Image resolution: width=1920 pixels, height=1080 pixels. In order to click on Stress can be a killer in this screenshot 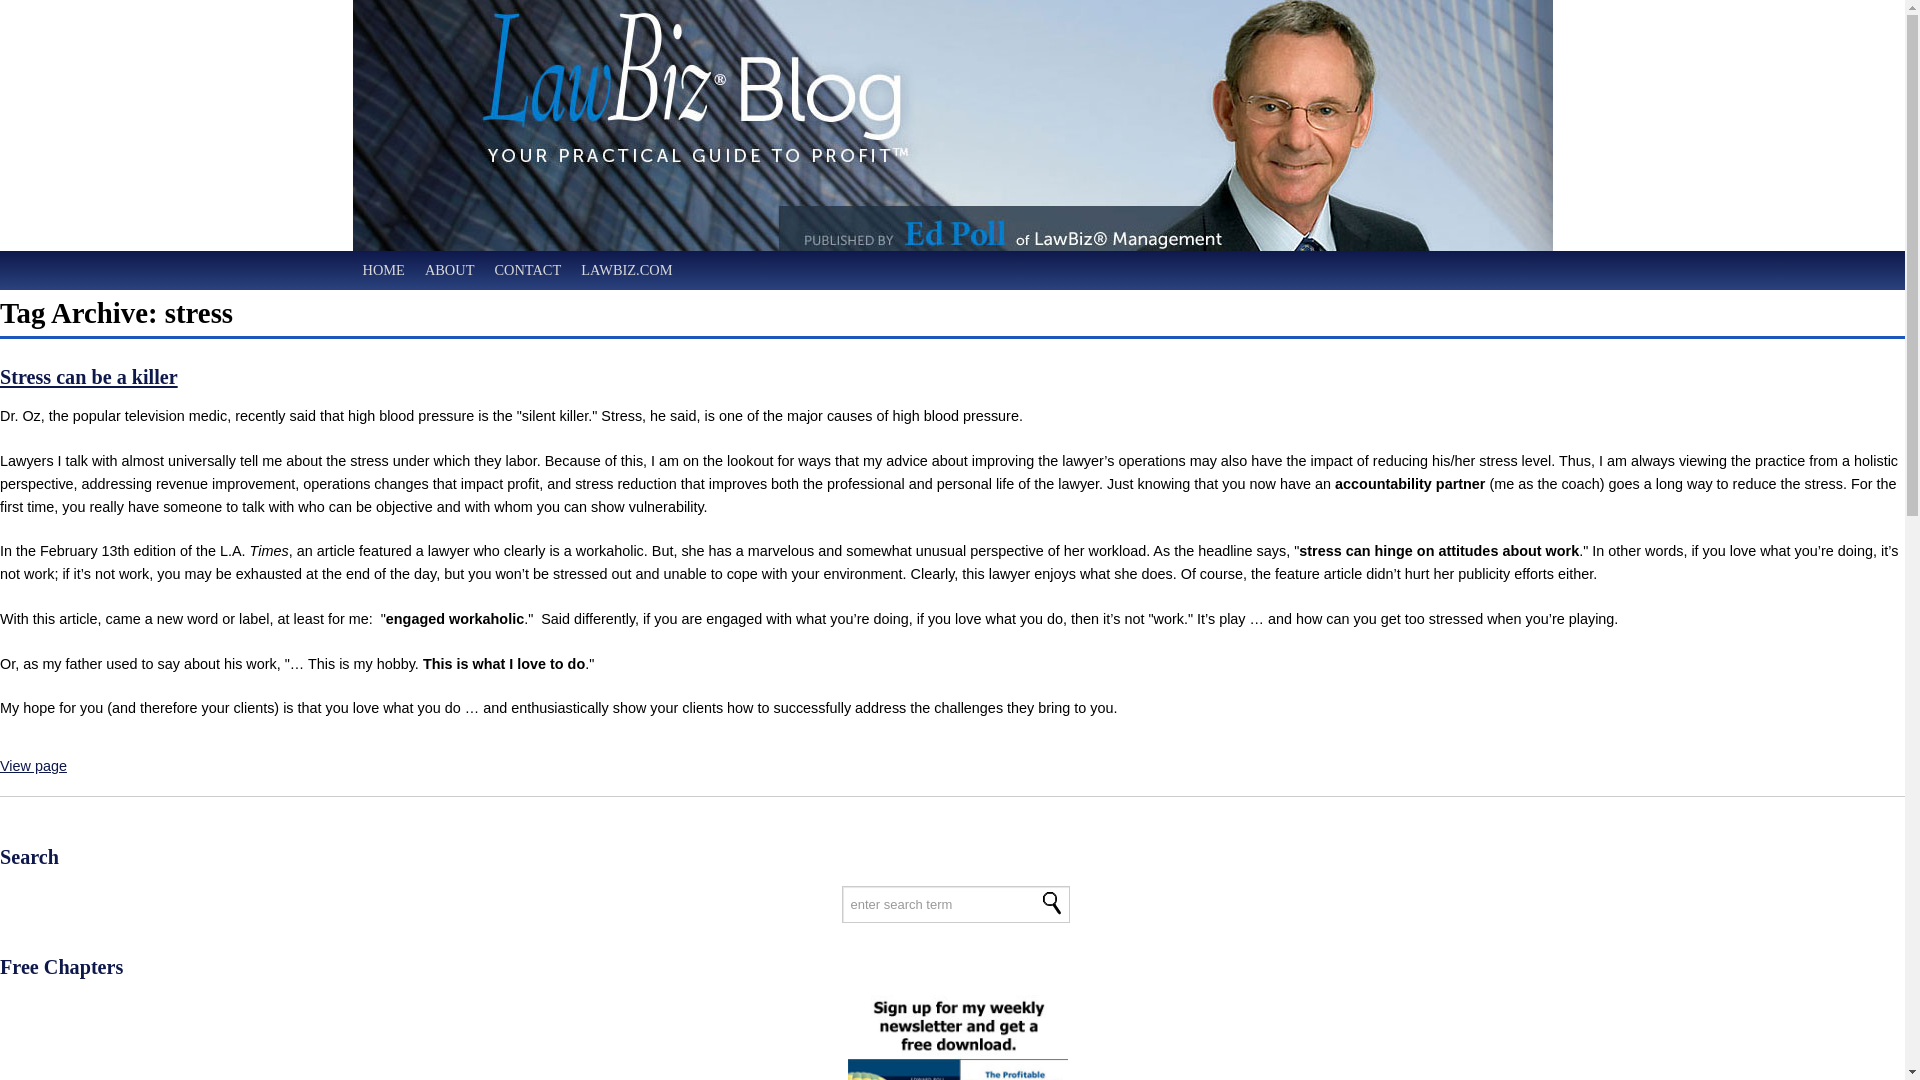, I will do `click(89, 376)`.